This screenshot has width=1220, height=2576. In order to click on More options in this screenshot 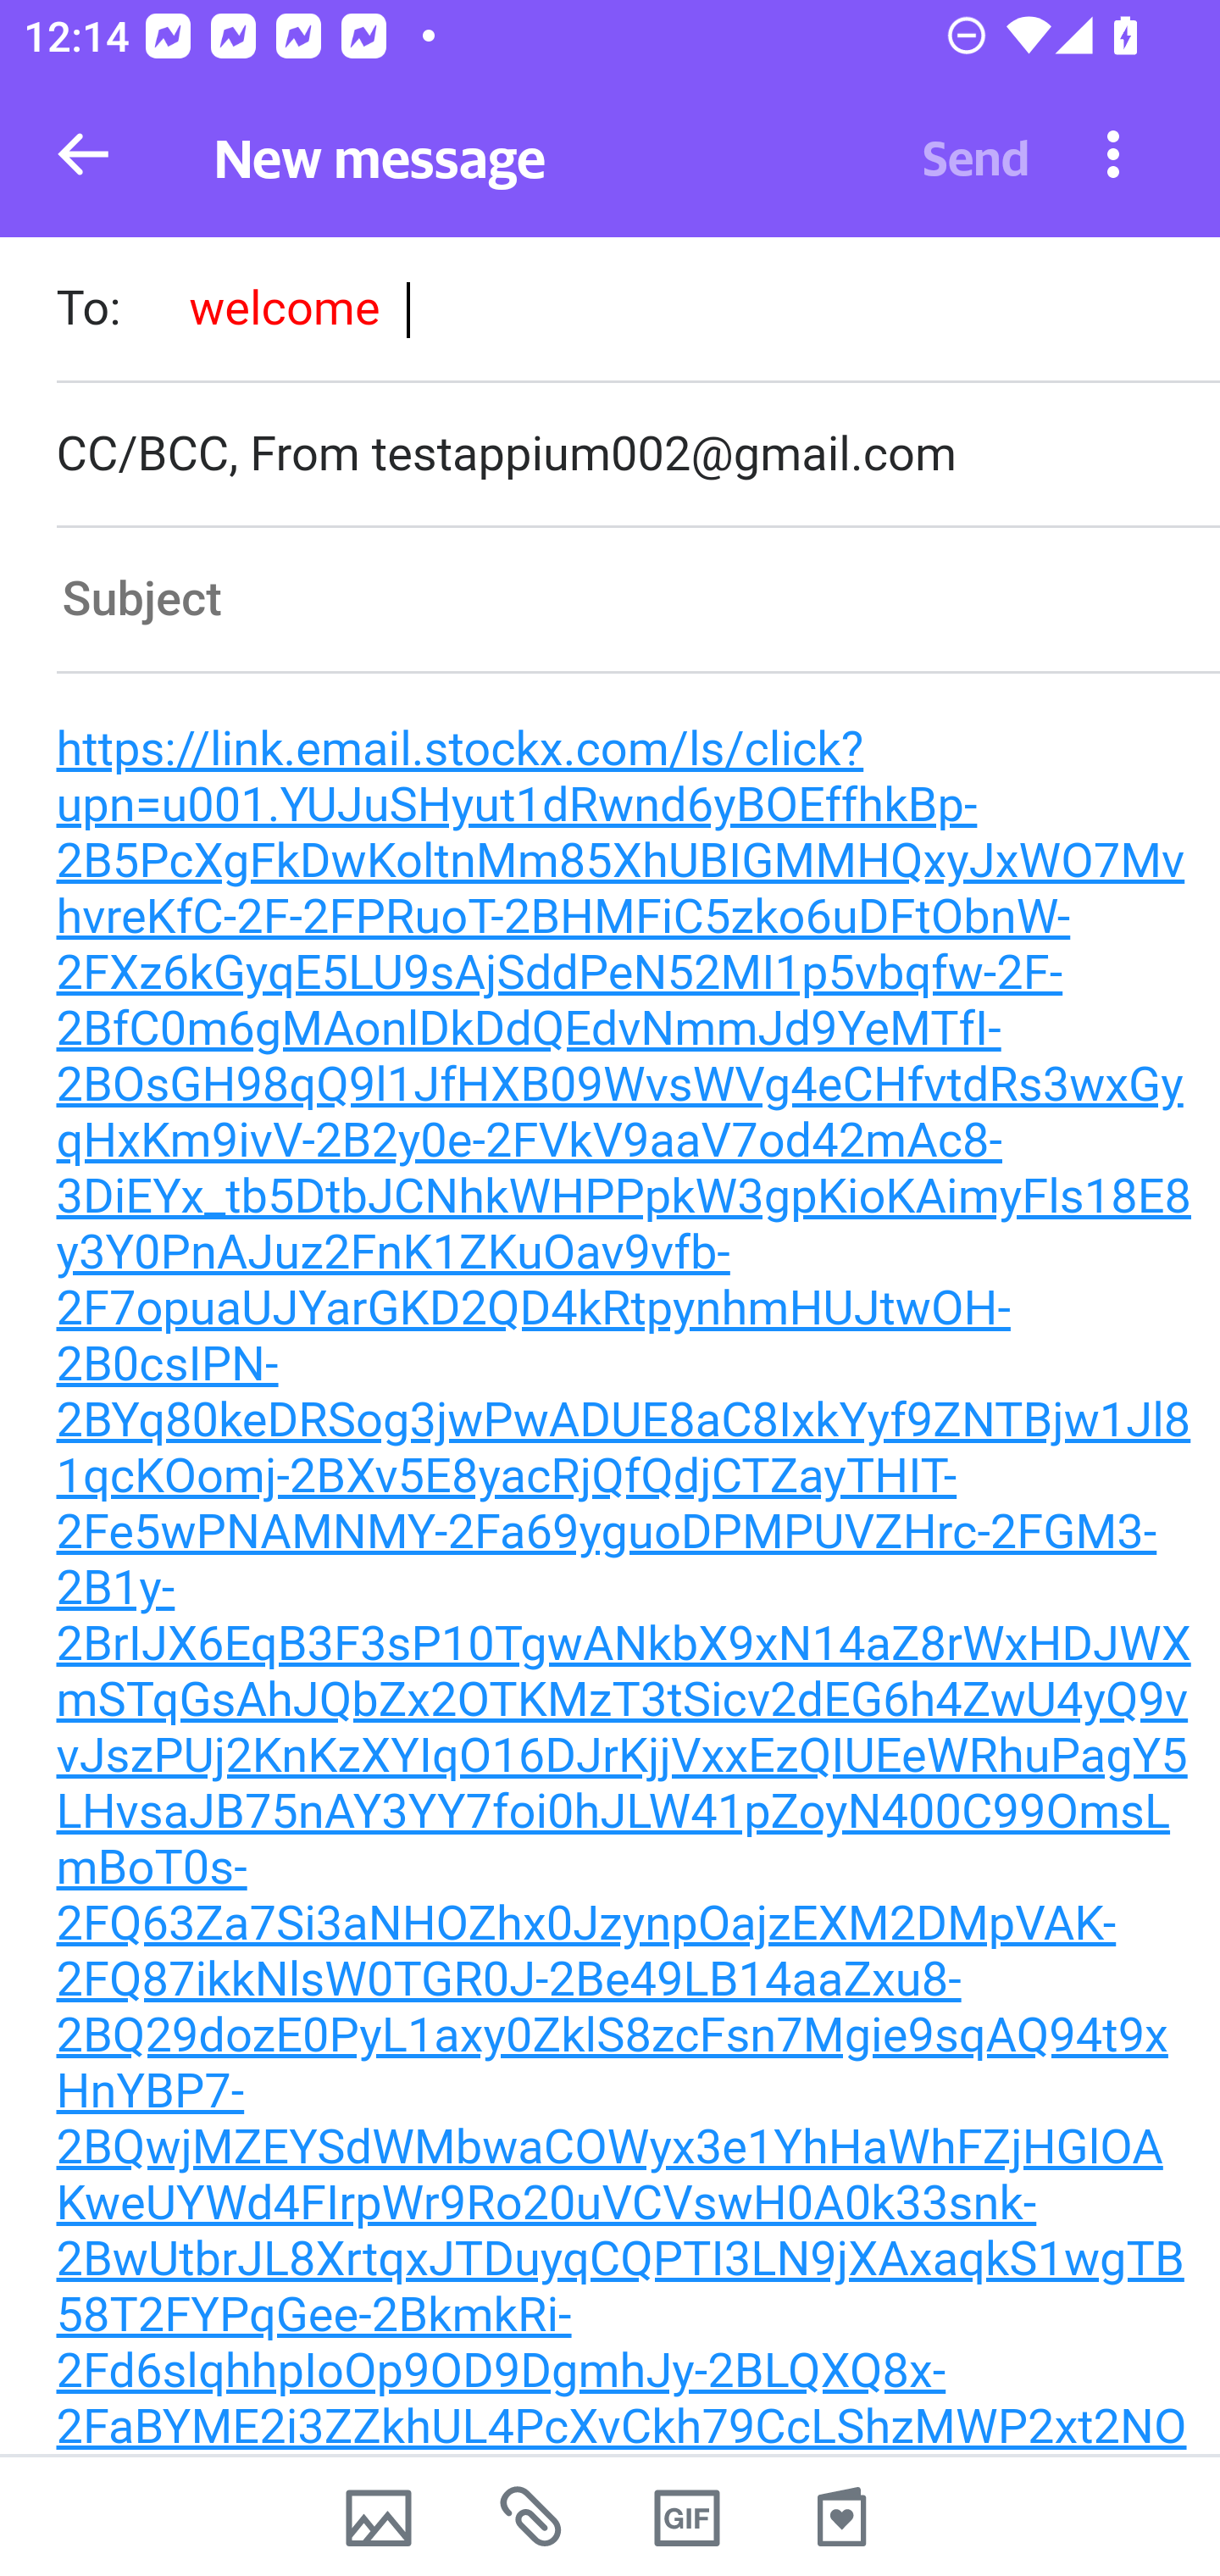, I will do `click(1113, 153)`.